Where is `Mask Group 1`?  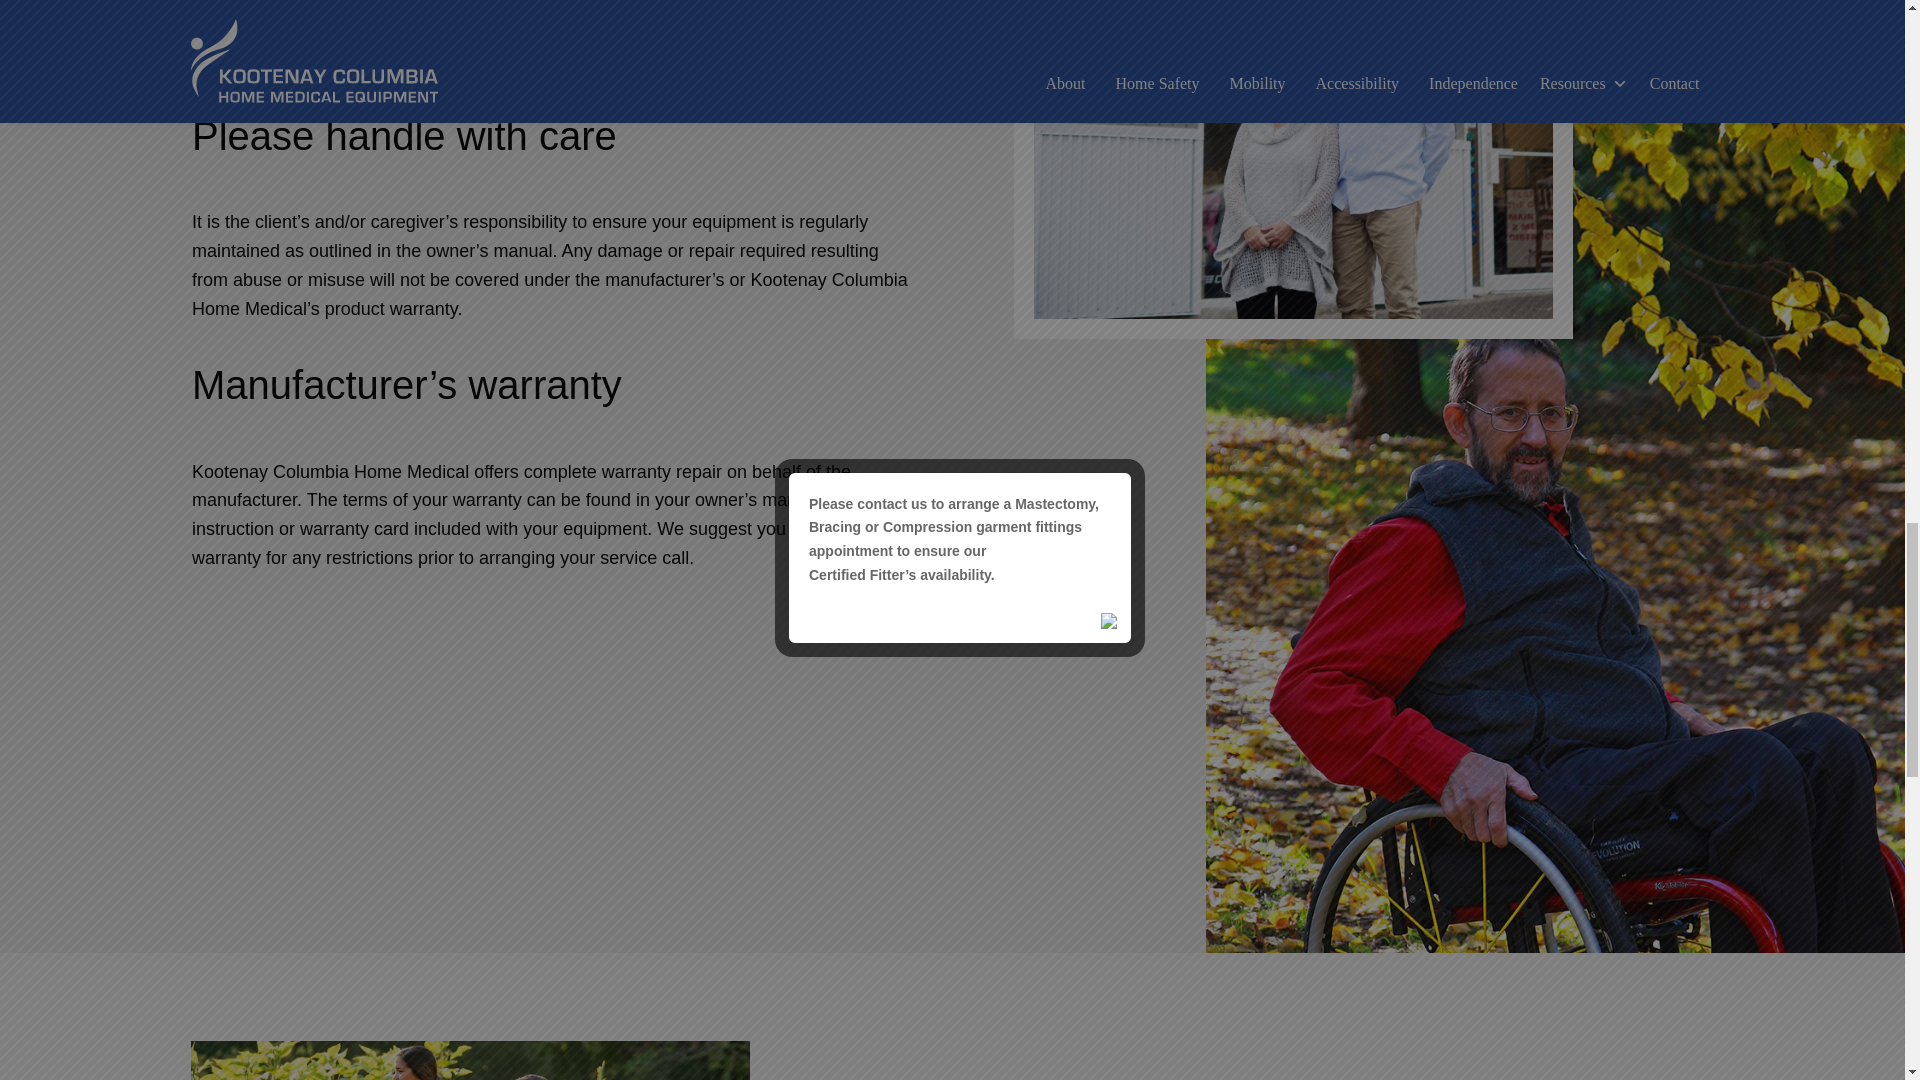
Mask Group 1 is located at coordinates (469, 1060).